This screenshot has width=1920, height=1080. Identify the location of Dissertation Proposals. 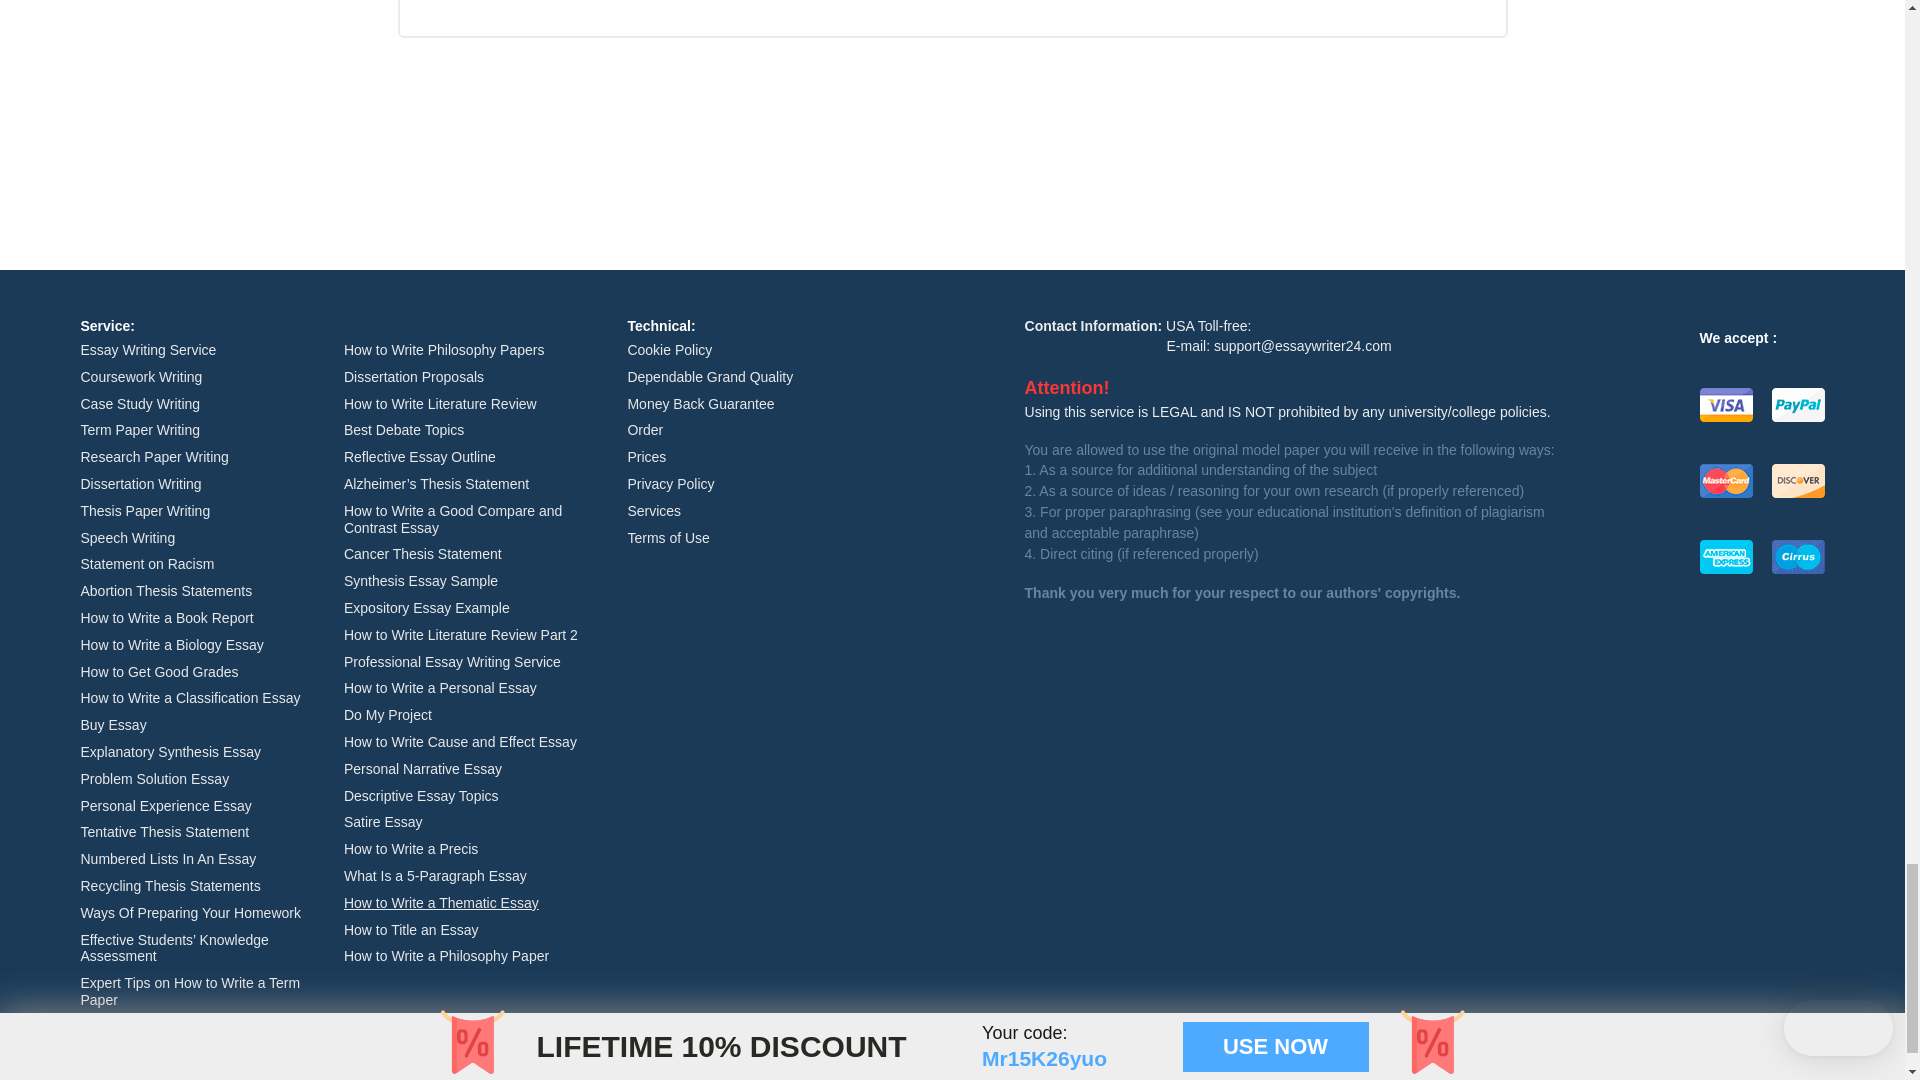
(413, 376).